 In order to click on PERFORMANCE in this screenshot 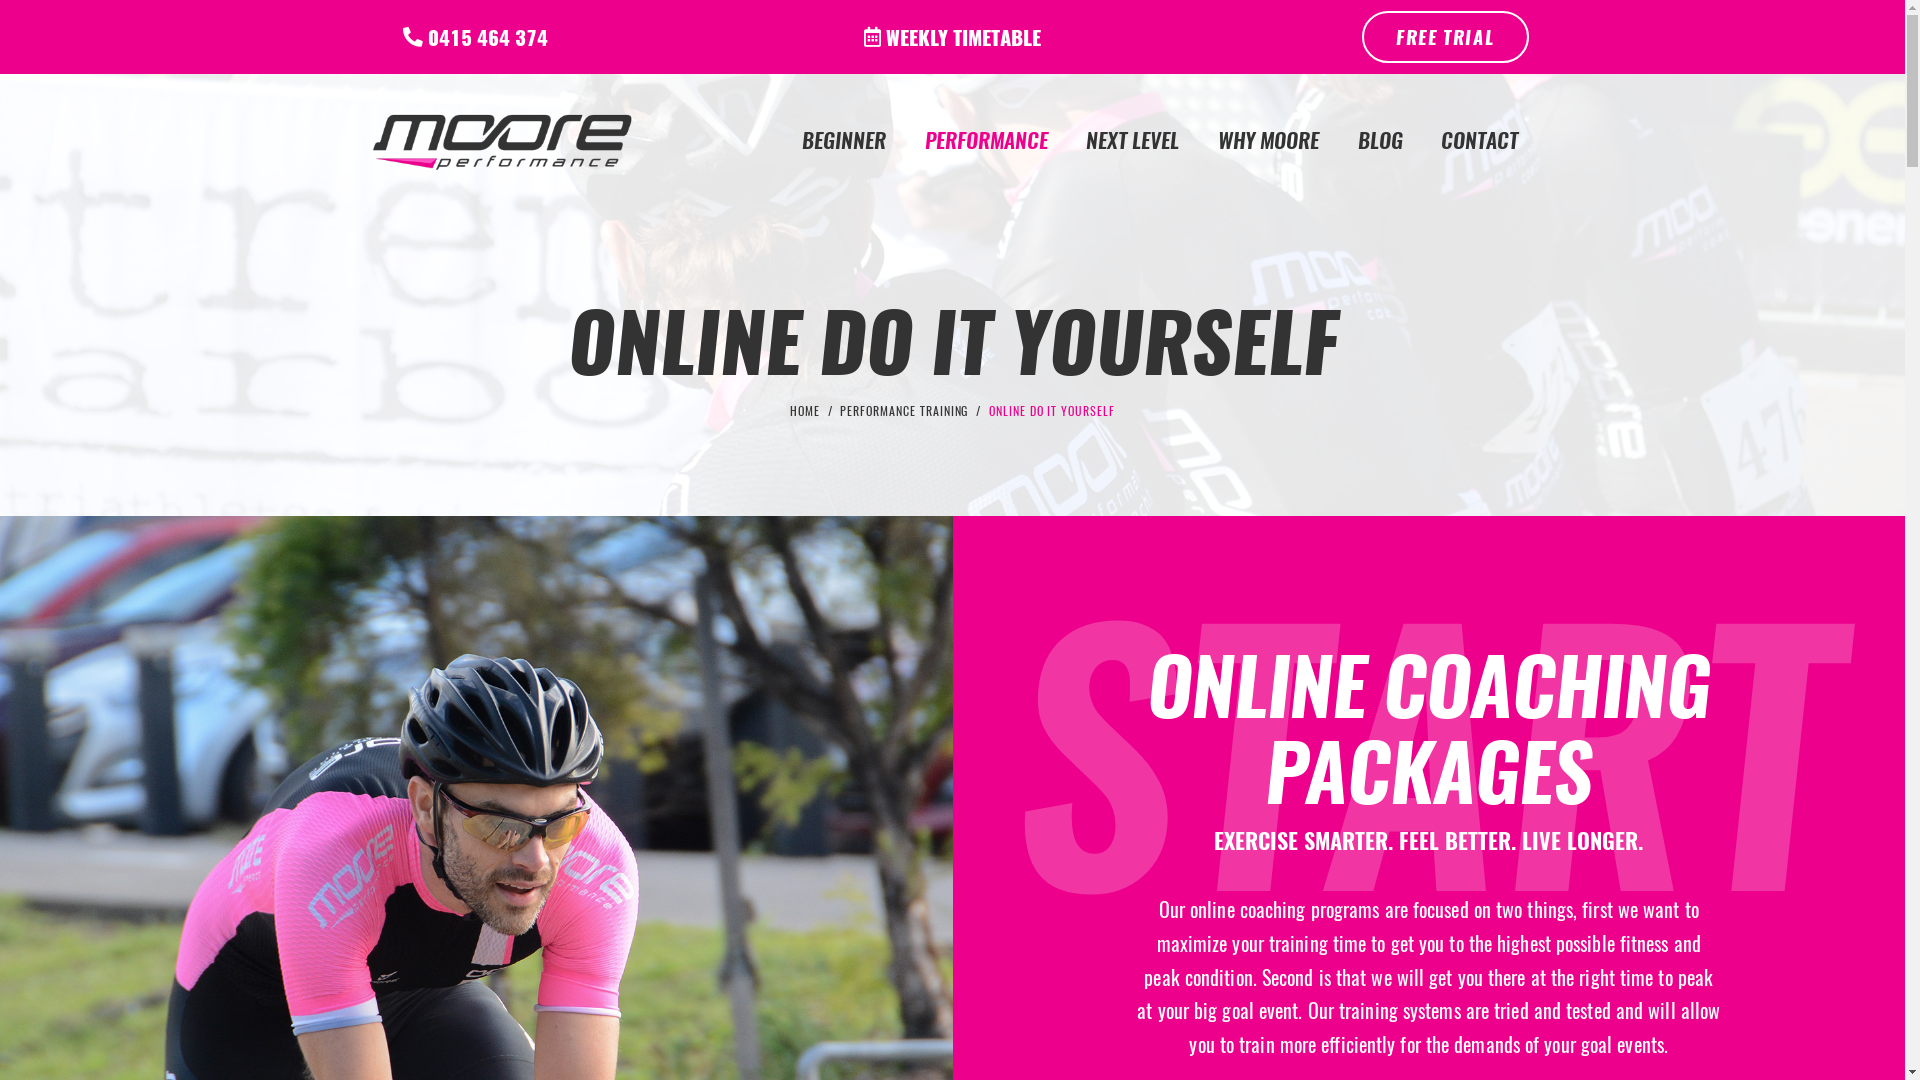, I will do `click(986, 140)`.